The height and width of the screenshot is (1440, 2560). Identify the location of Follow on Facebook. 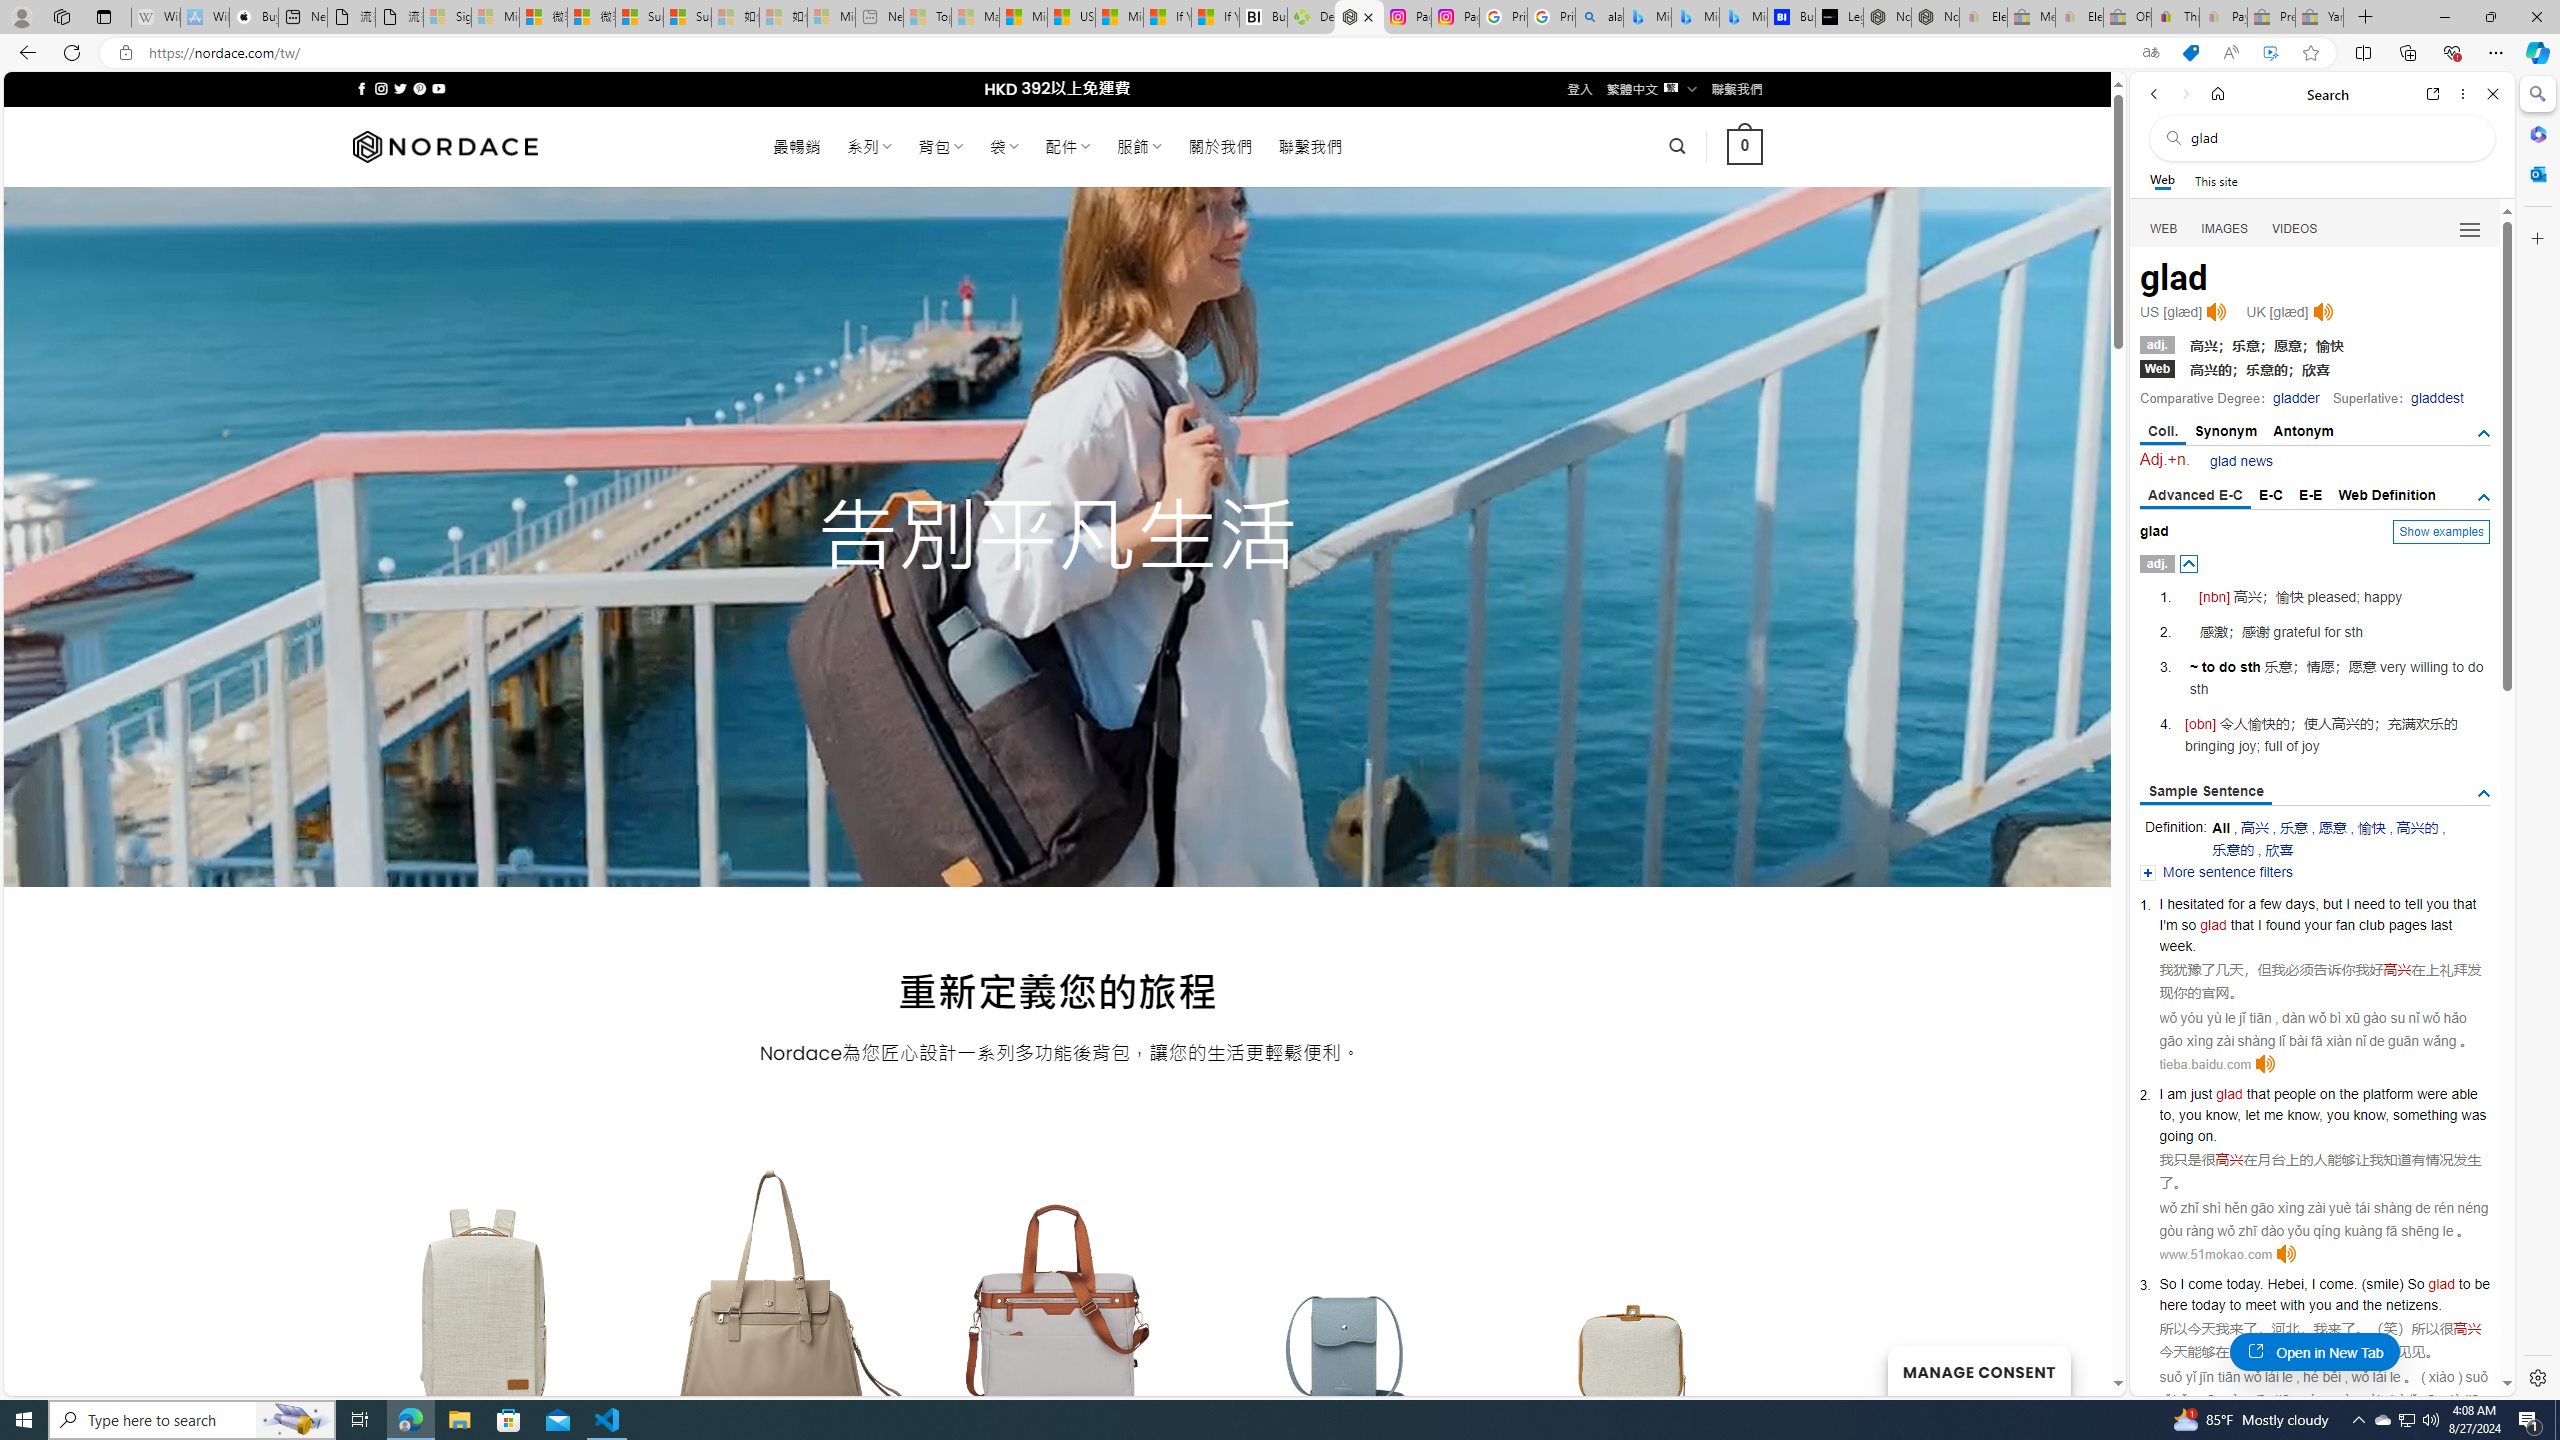
(362, 88).